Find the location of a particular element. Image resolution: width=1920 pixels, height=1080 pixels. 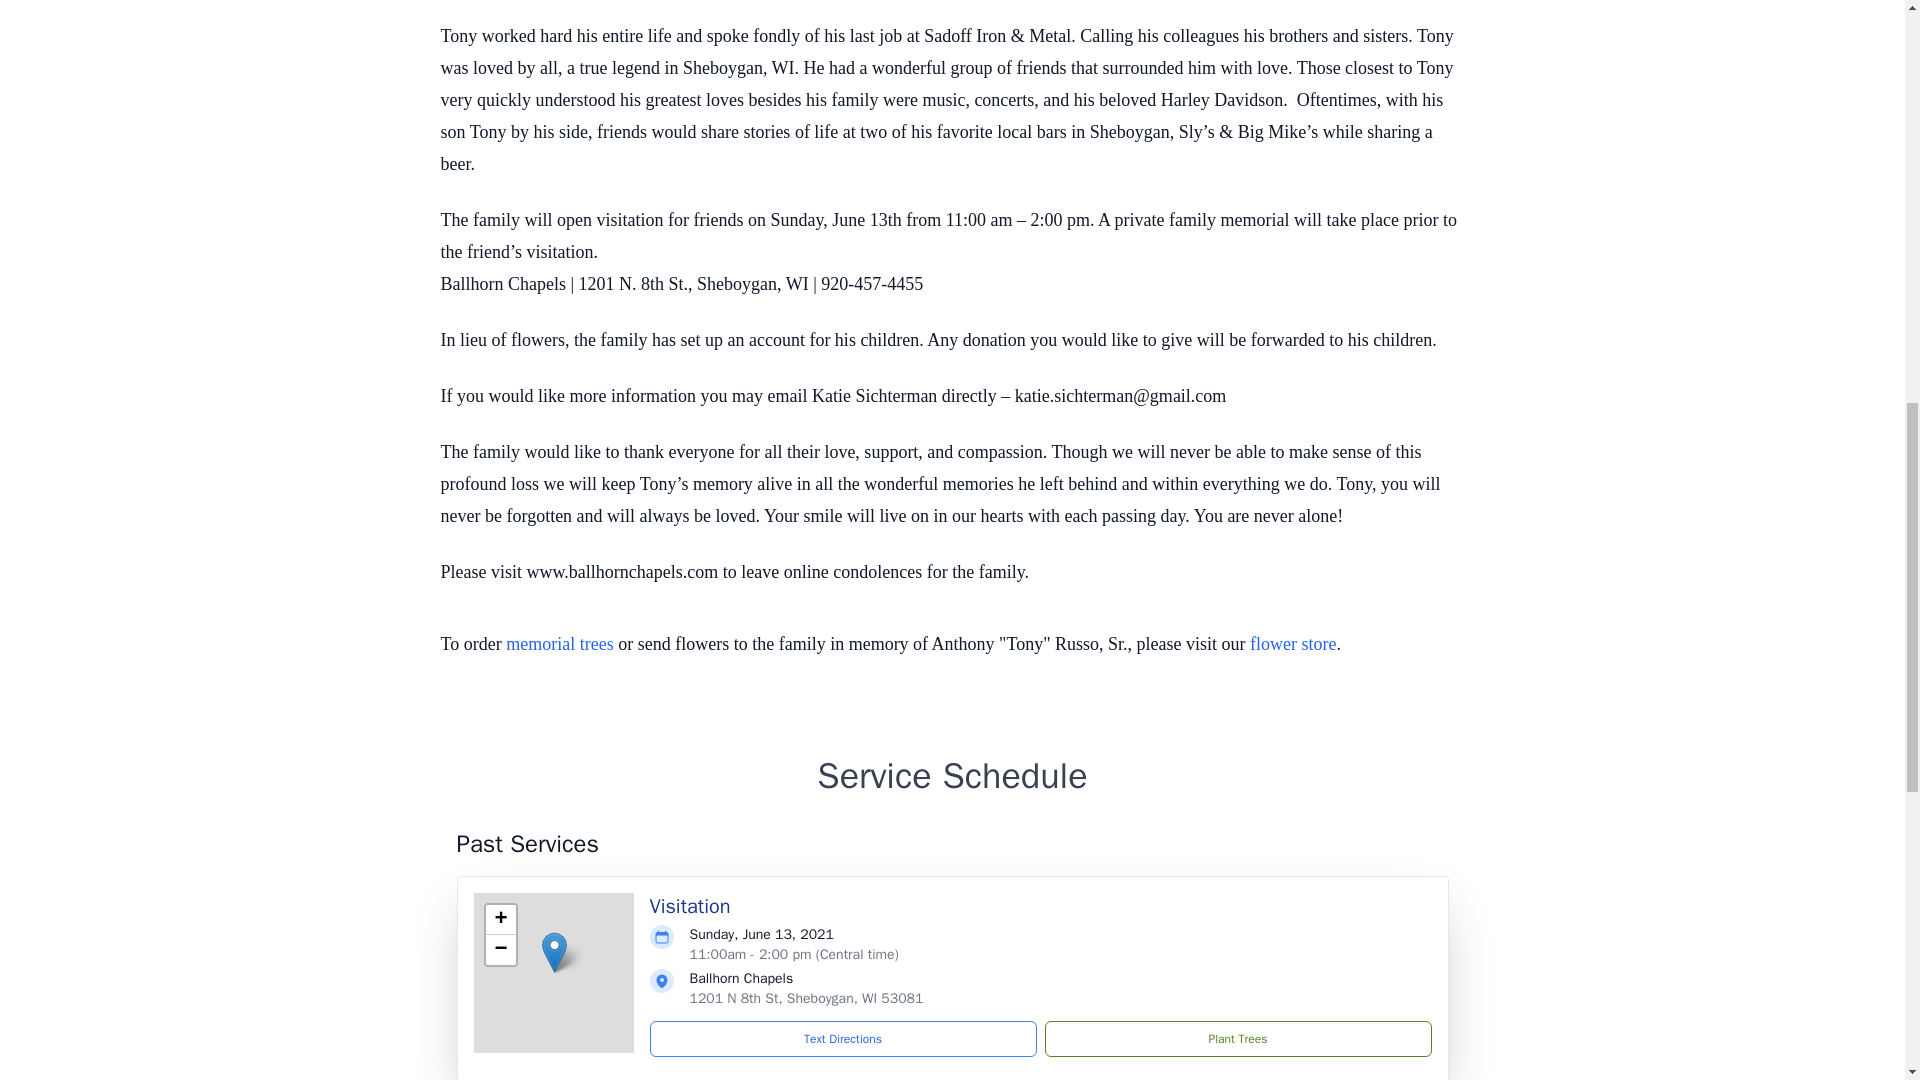

Zoom in is located at coordinates (500, 920).